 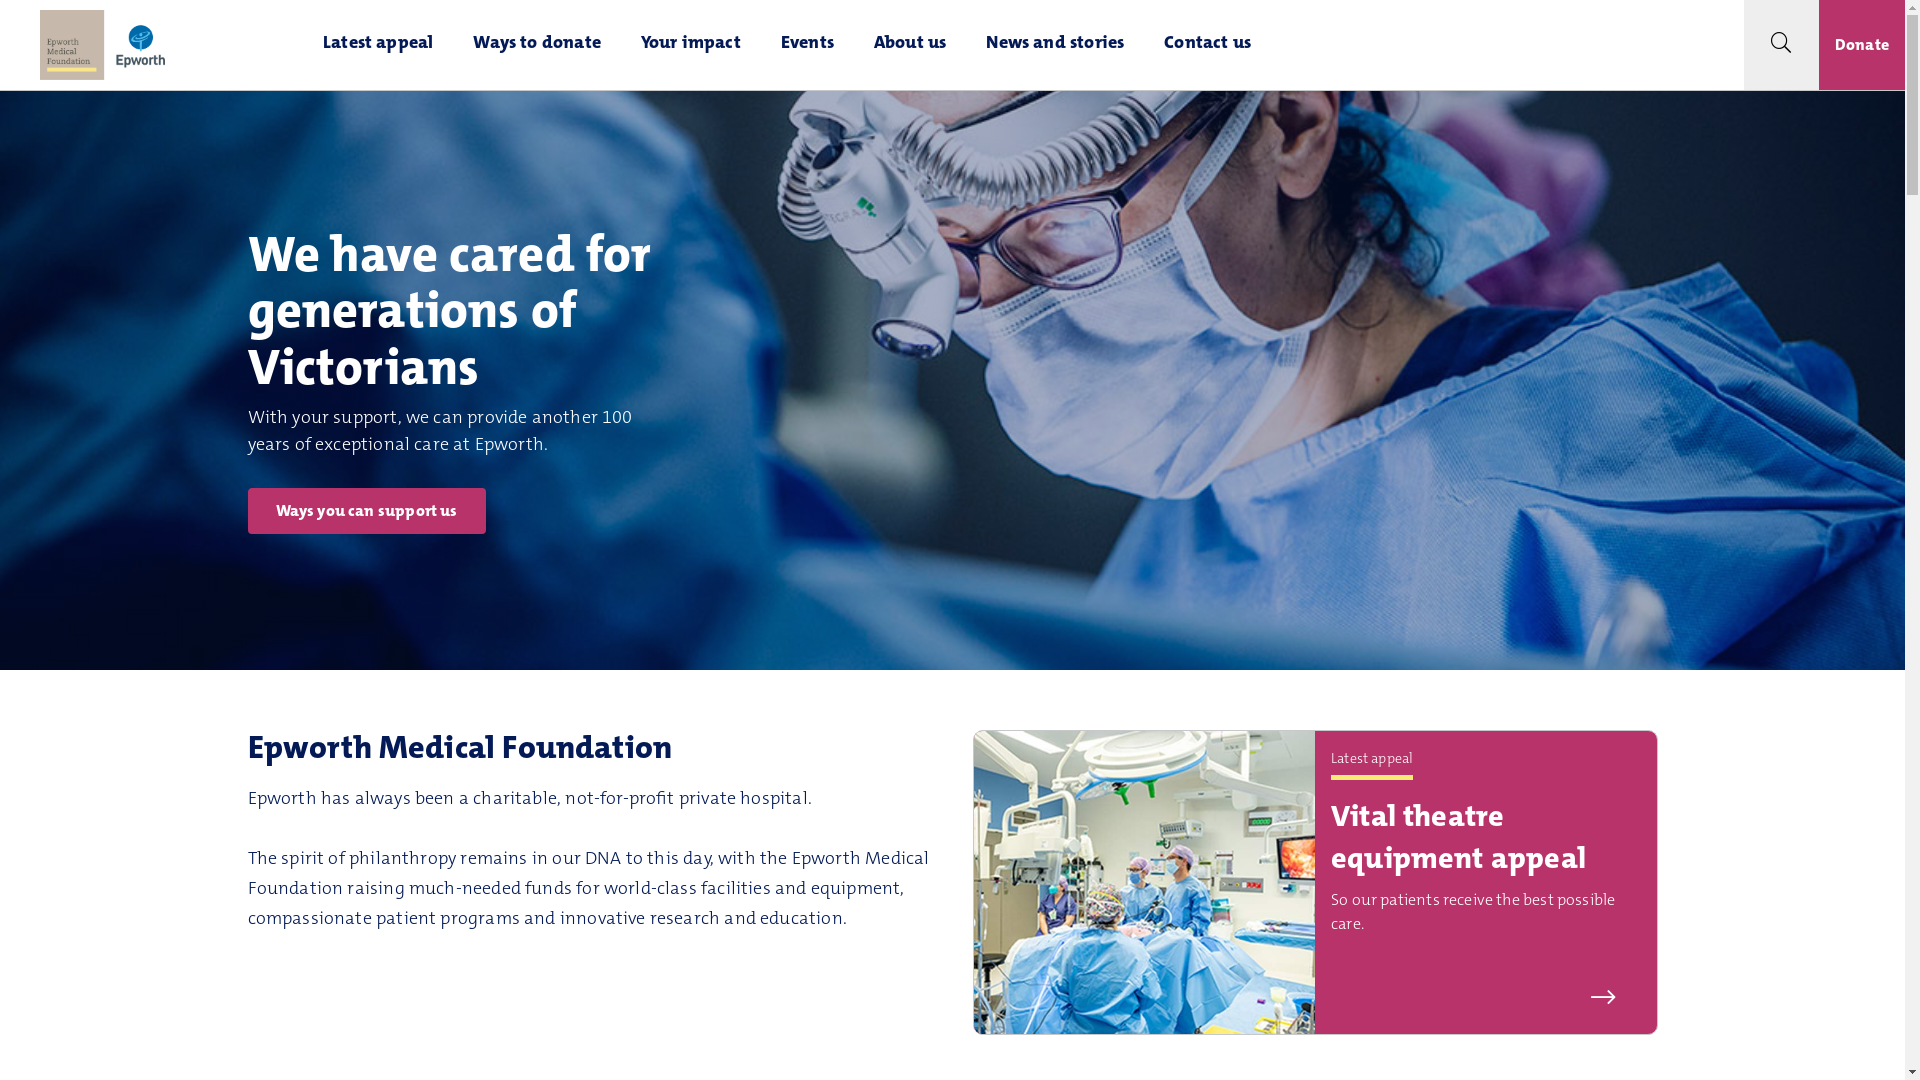 I want to click on Search toggle, so click(x=1782, y=45).